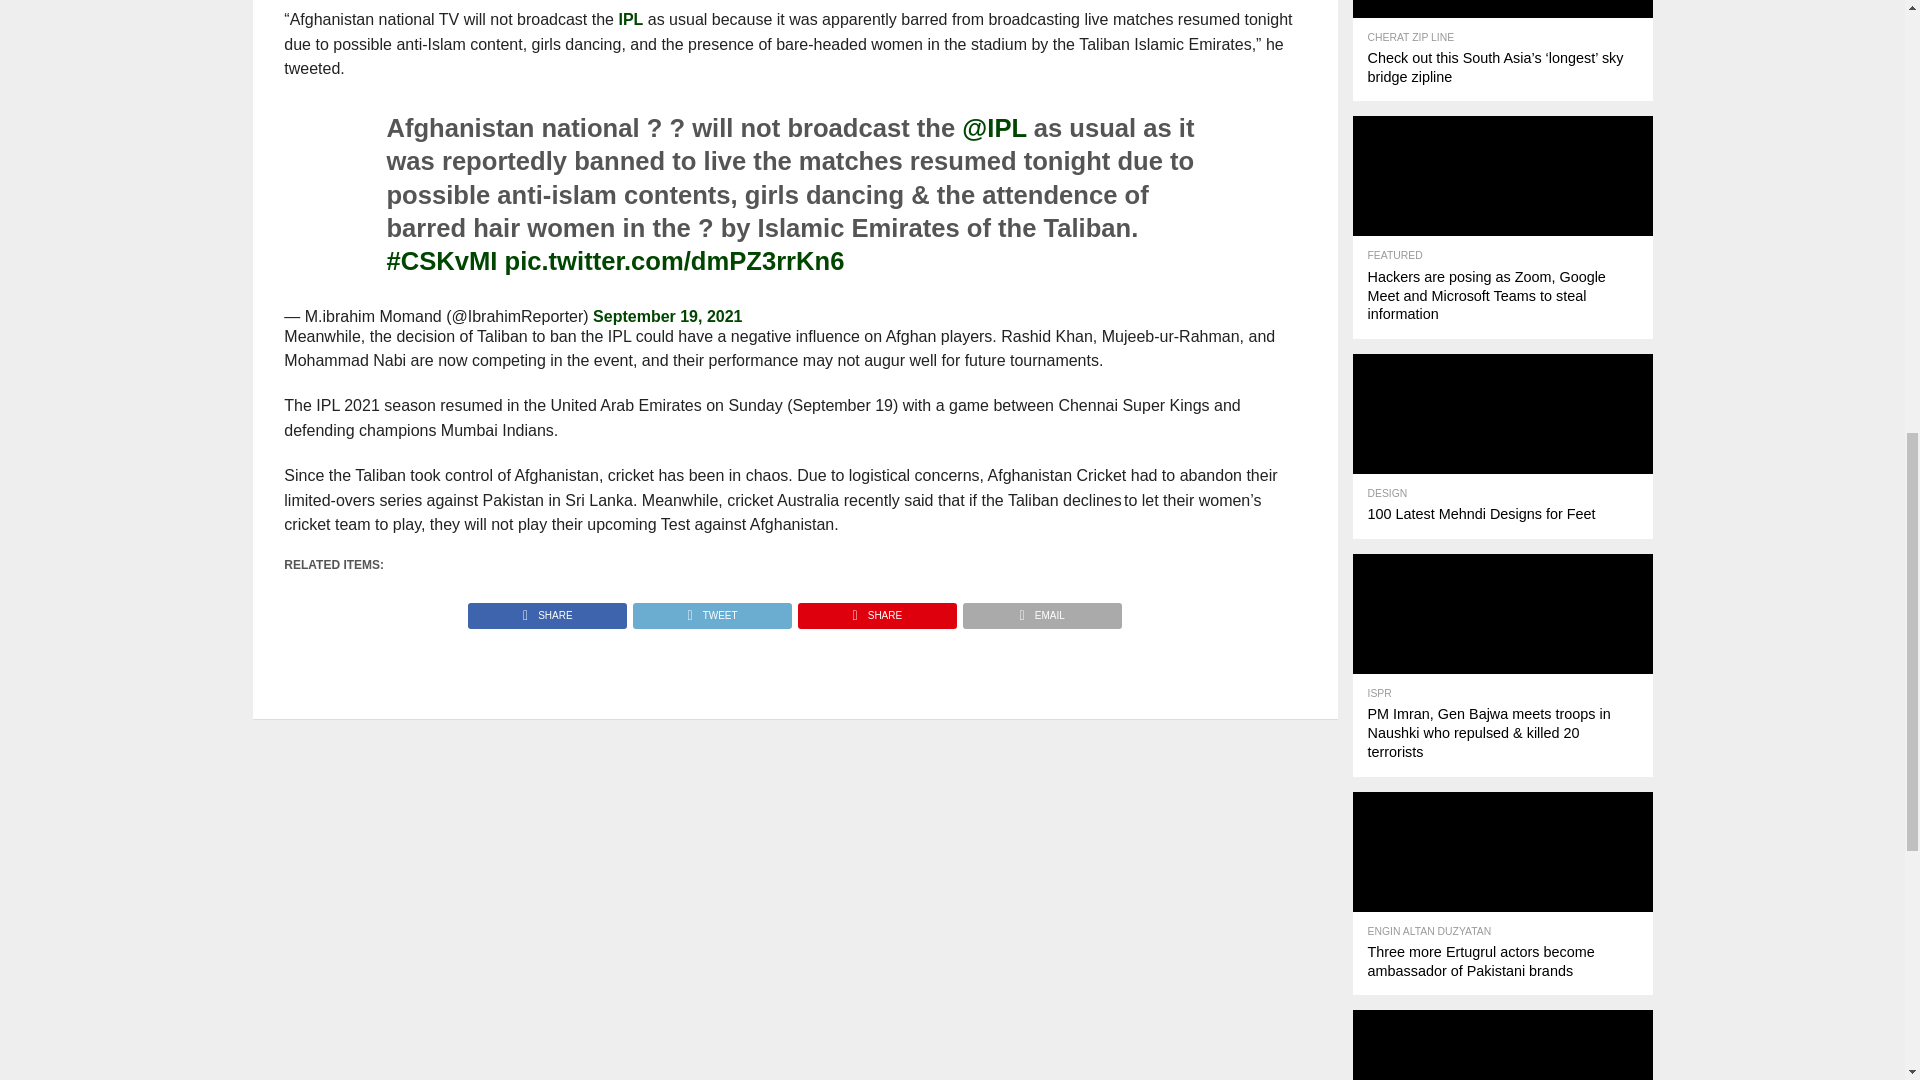 This screenshot has width=1920, height=1080. Describe the element at coordinates (548, 610) in the screenshot. I see `Share on Facebook` at that location.